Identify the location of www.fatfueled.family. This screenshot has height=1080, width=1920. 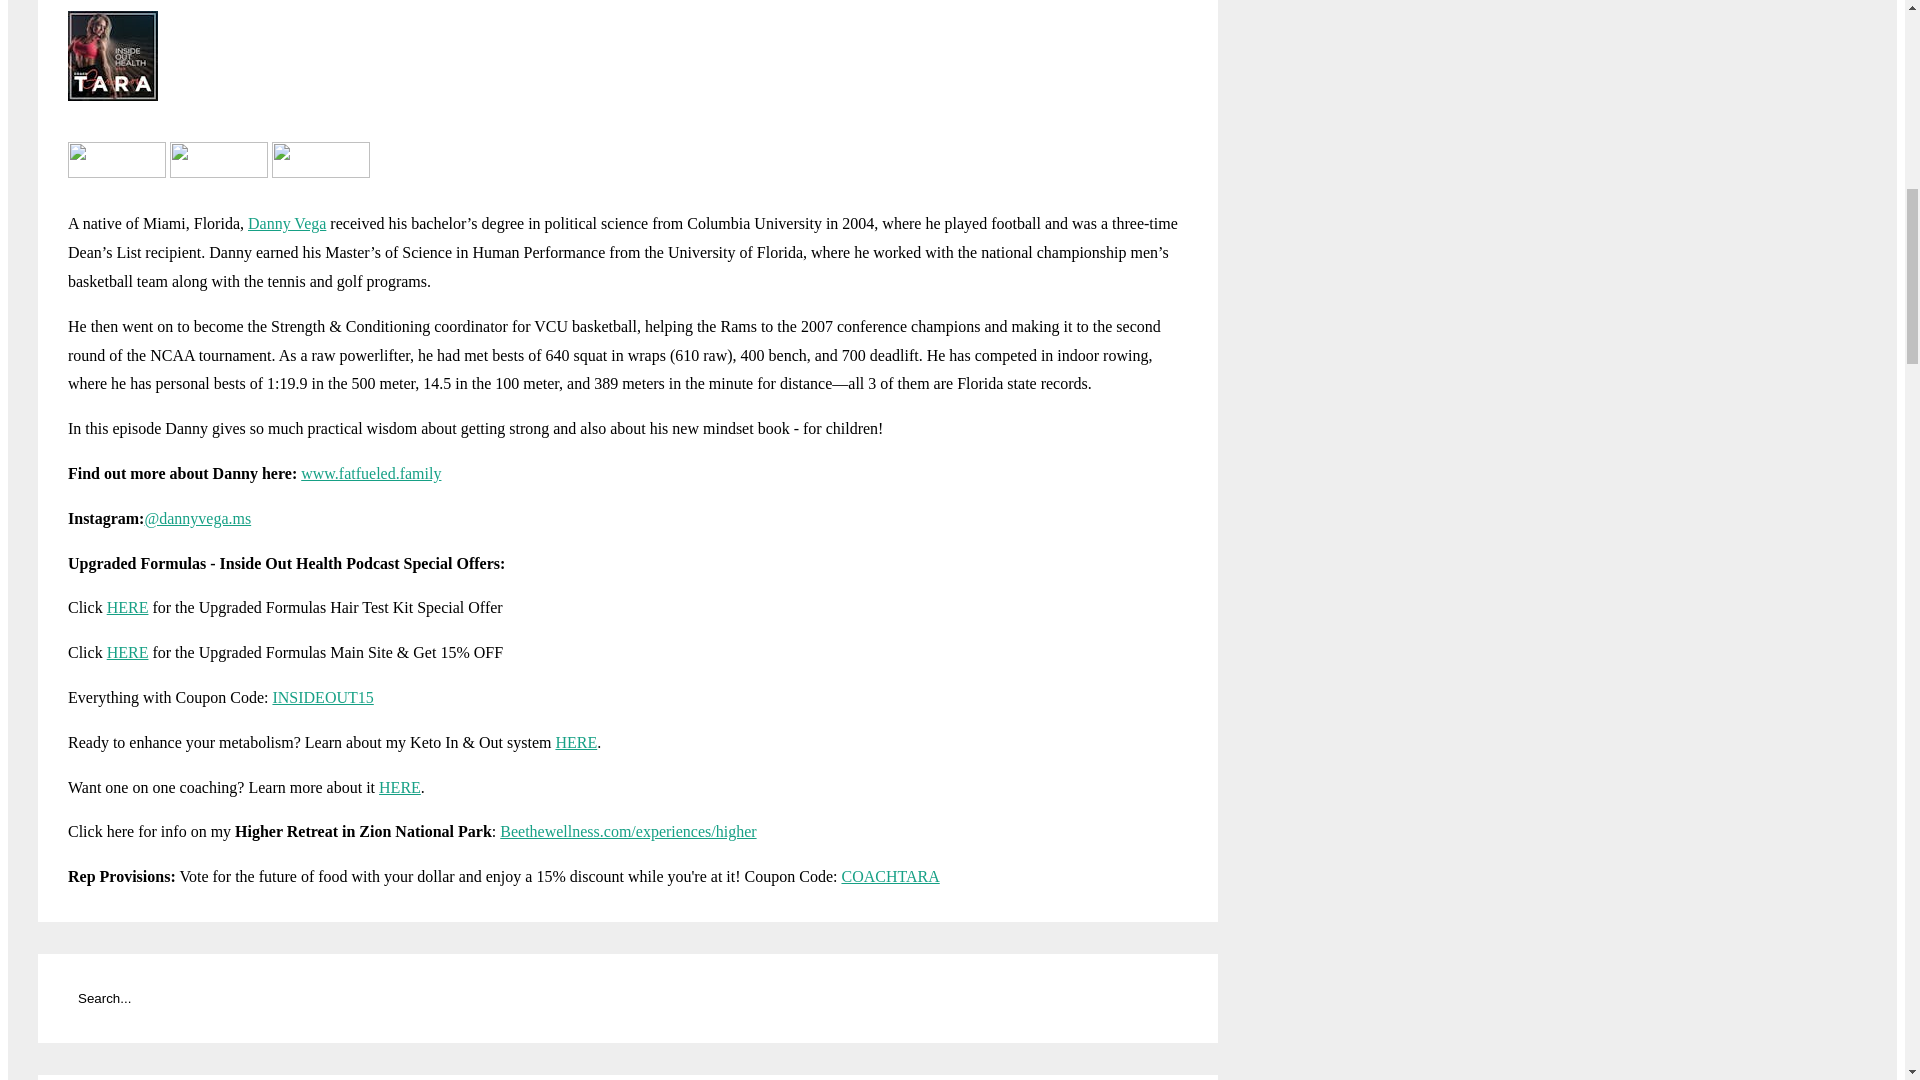
(371, 473).